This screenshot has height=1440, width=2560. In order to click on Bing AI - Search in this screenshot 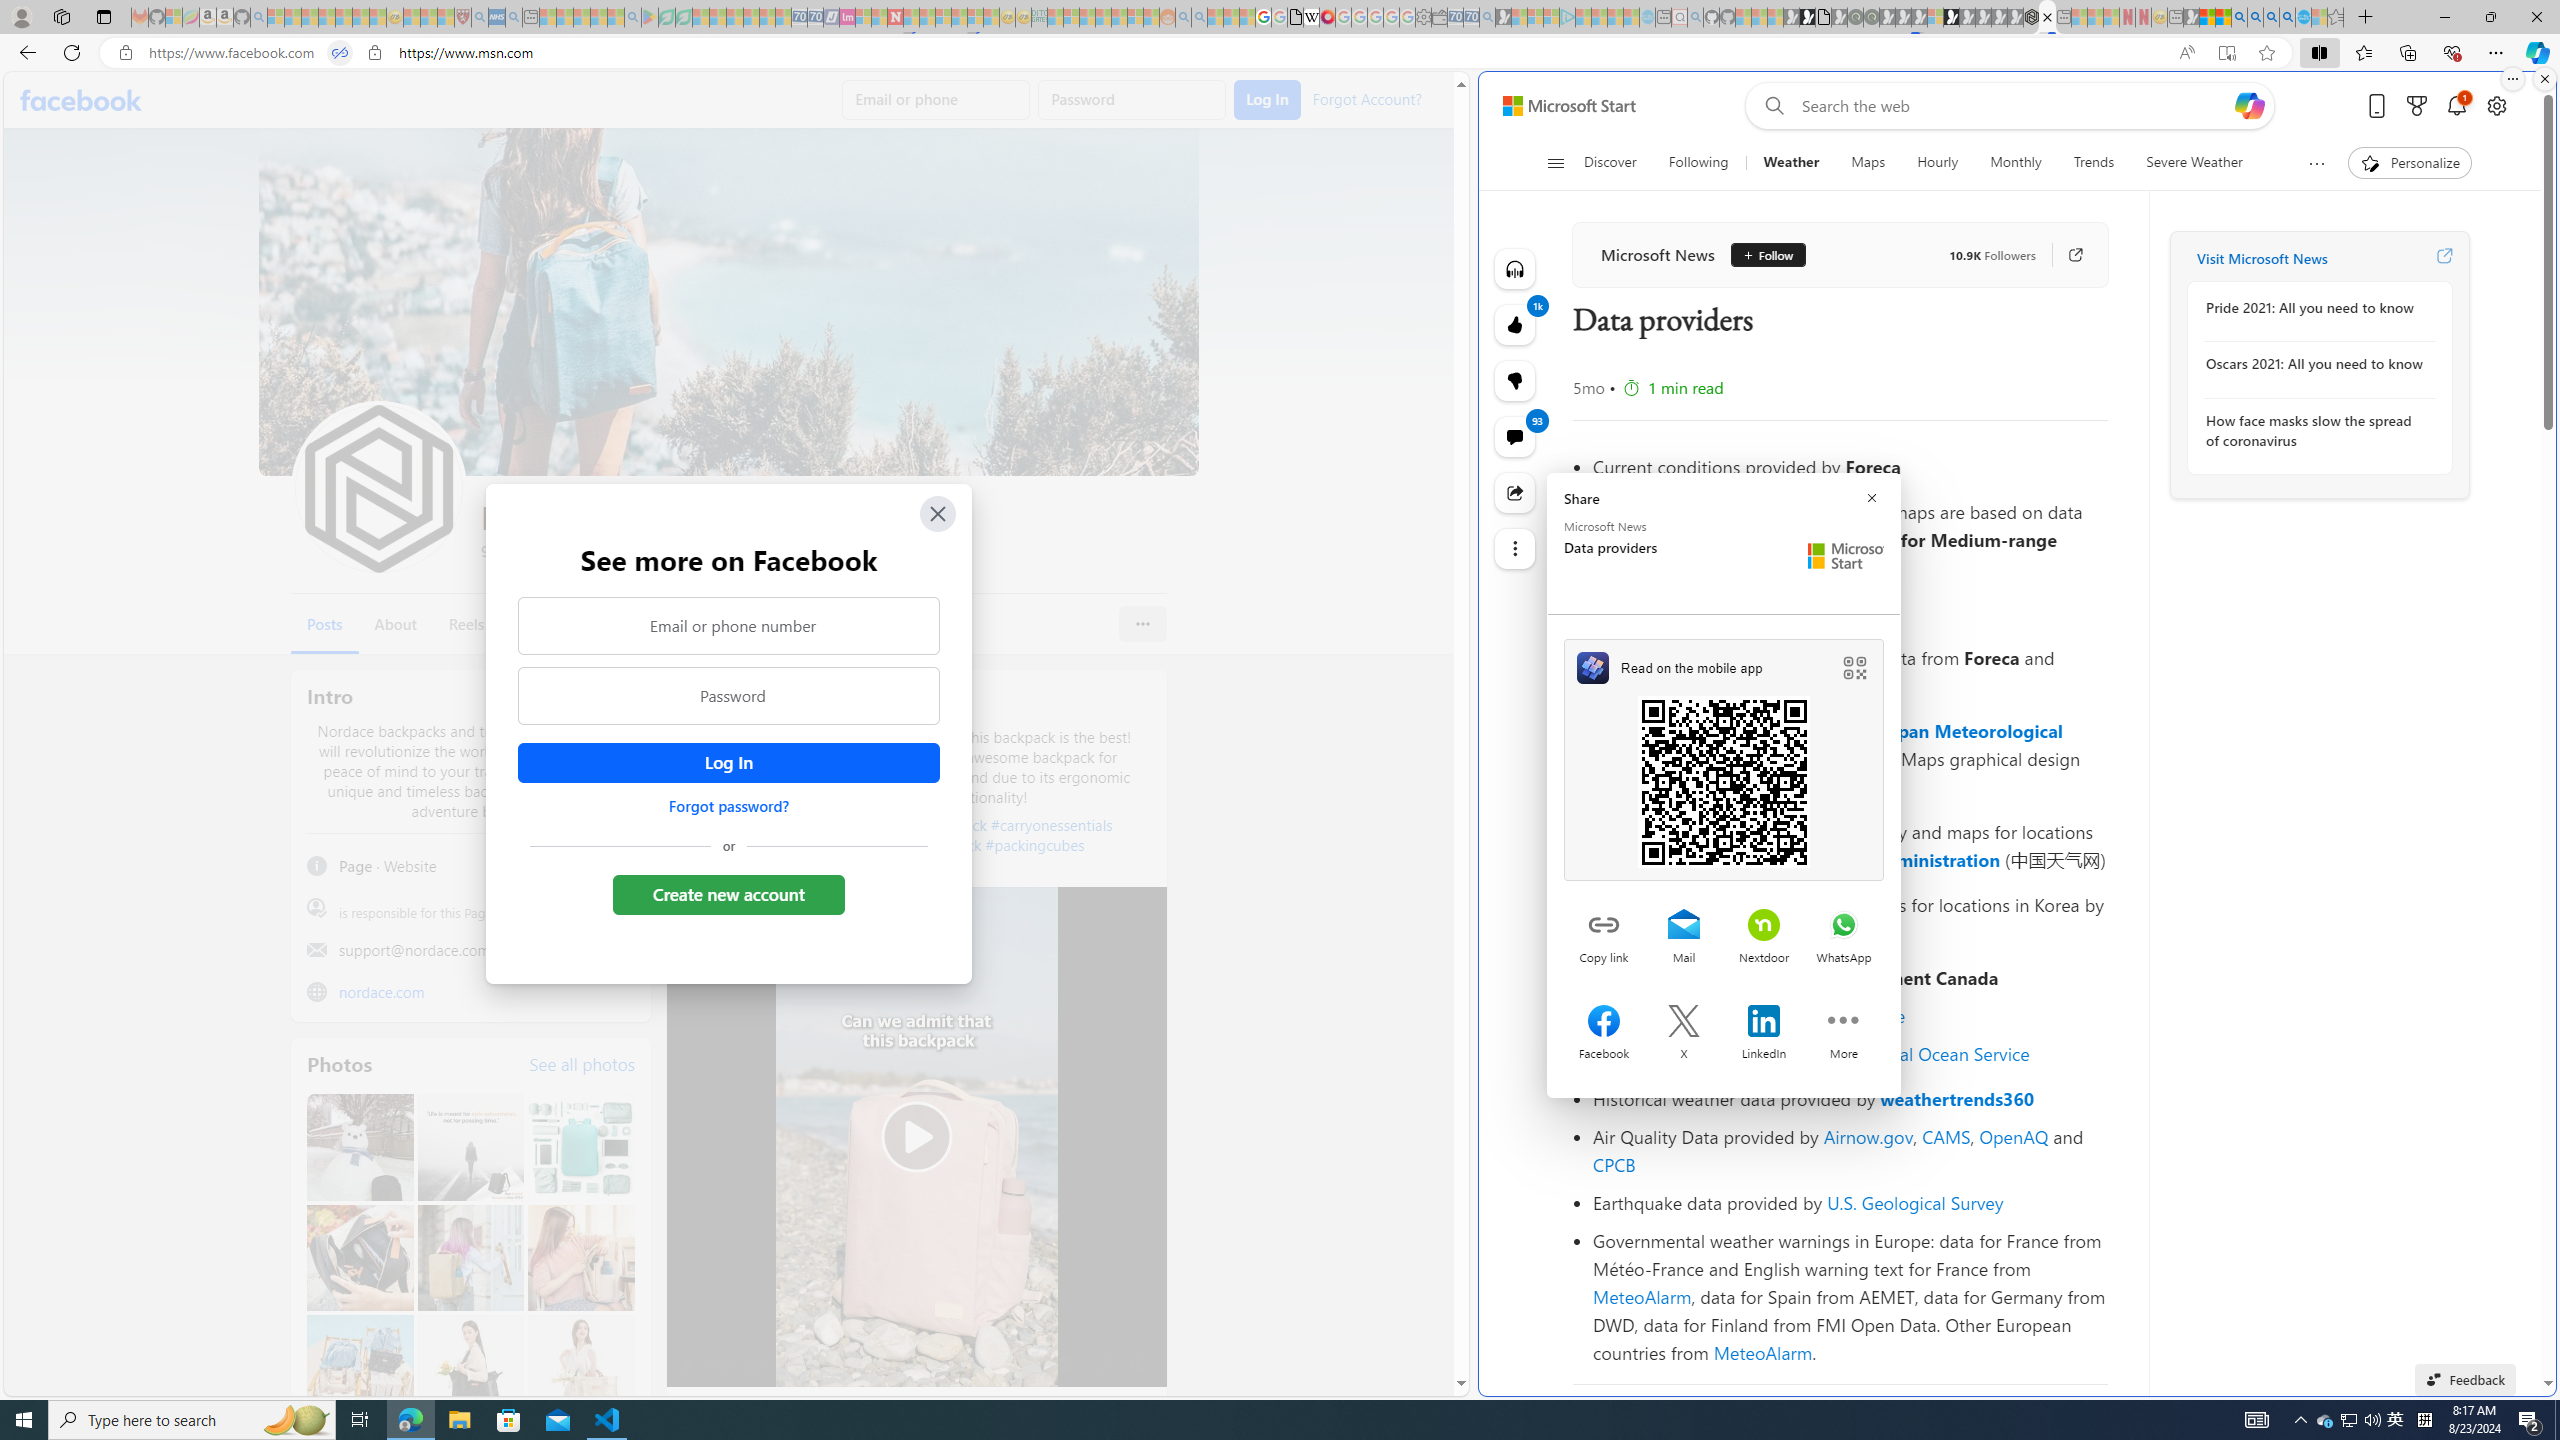, I will do `click(2238, 17)`.